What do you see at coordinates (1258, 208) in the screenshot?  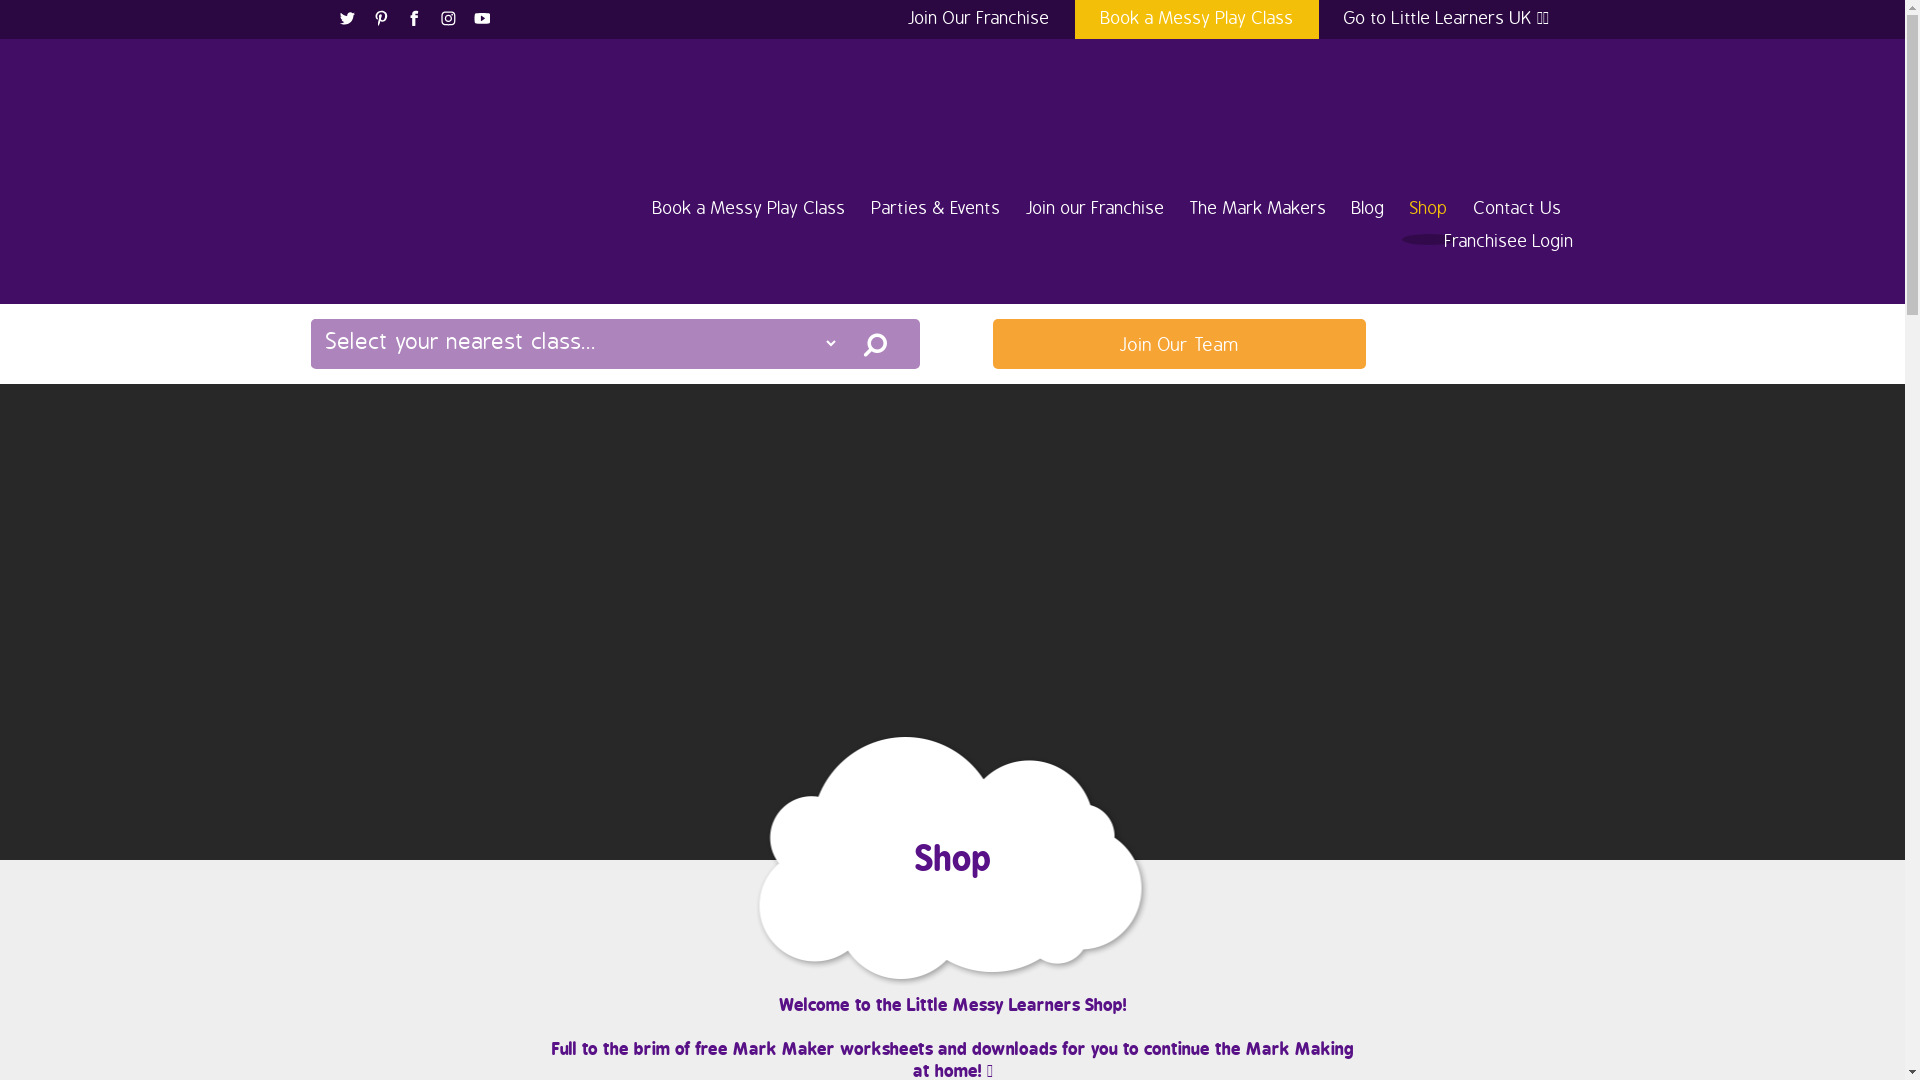 I see `The Mark Makers` at bounding box center [1258, 208].